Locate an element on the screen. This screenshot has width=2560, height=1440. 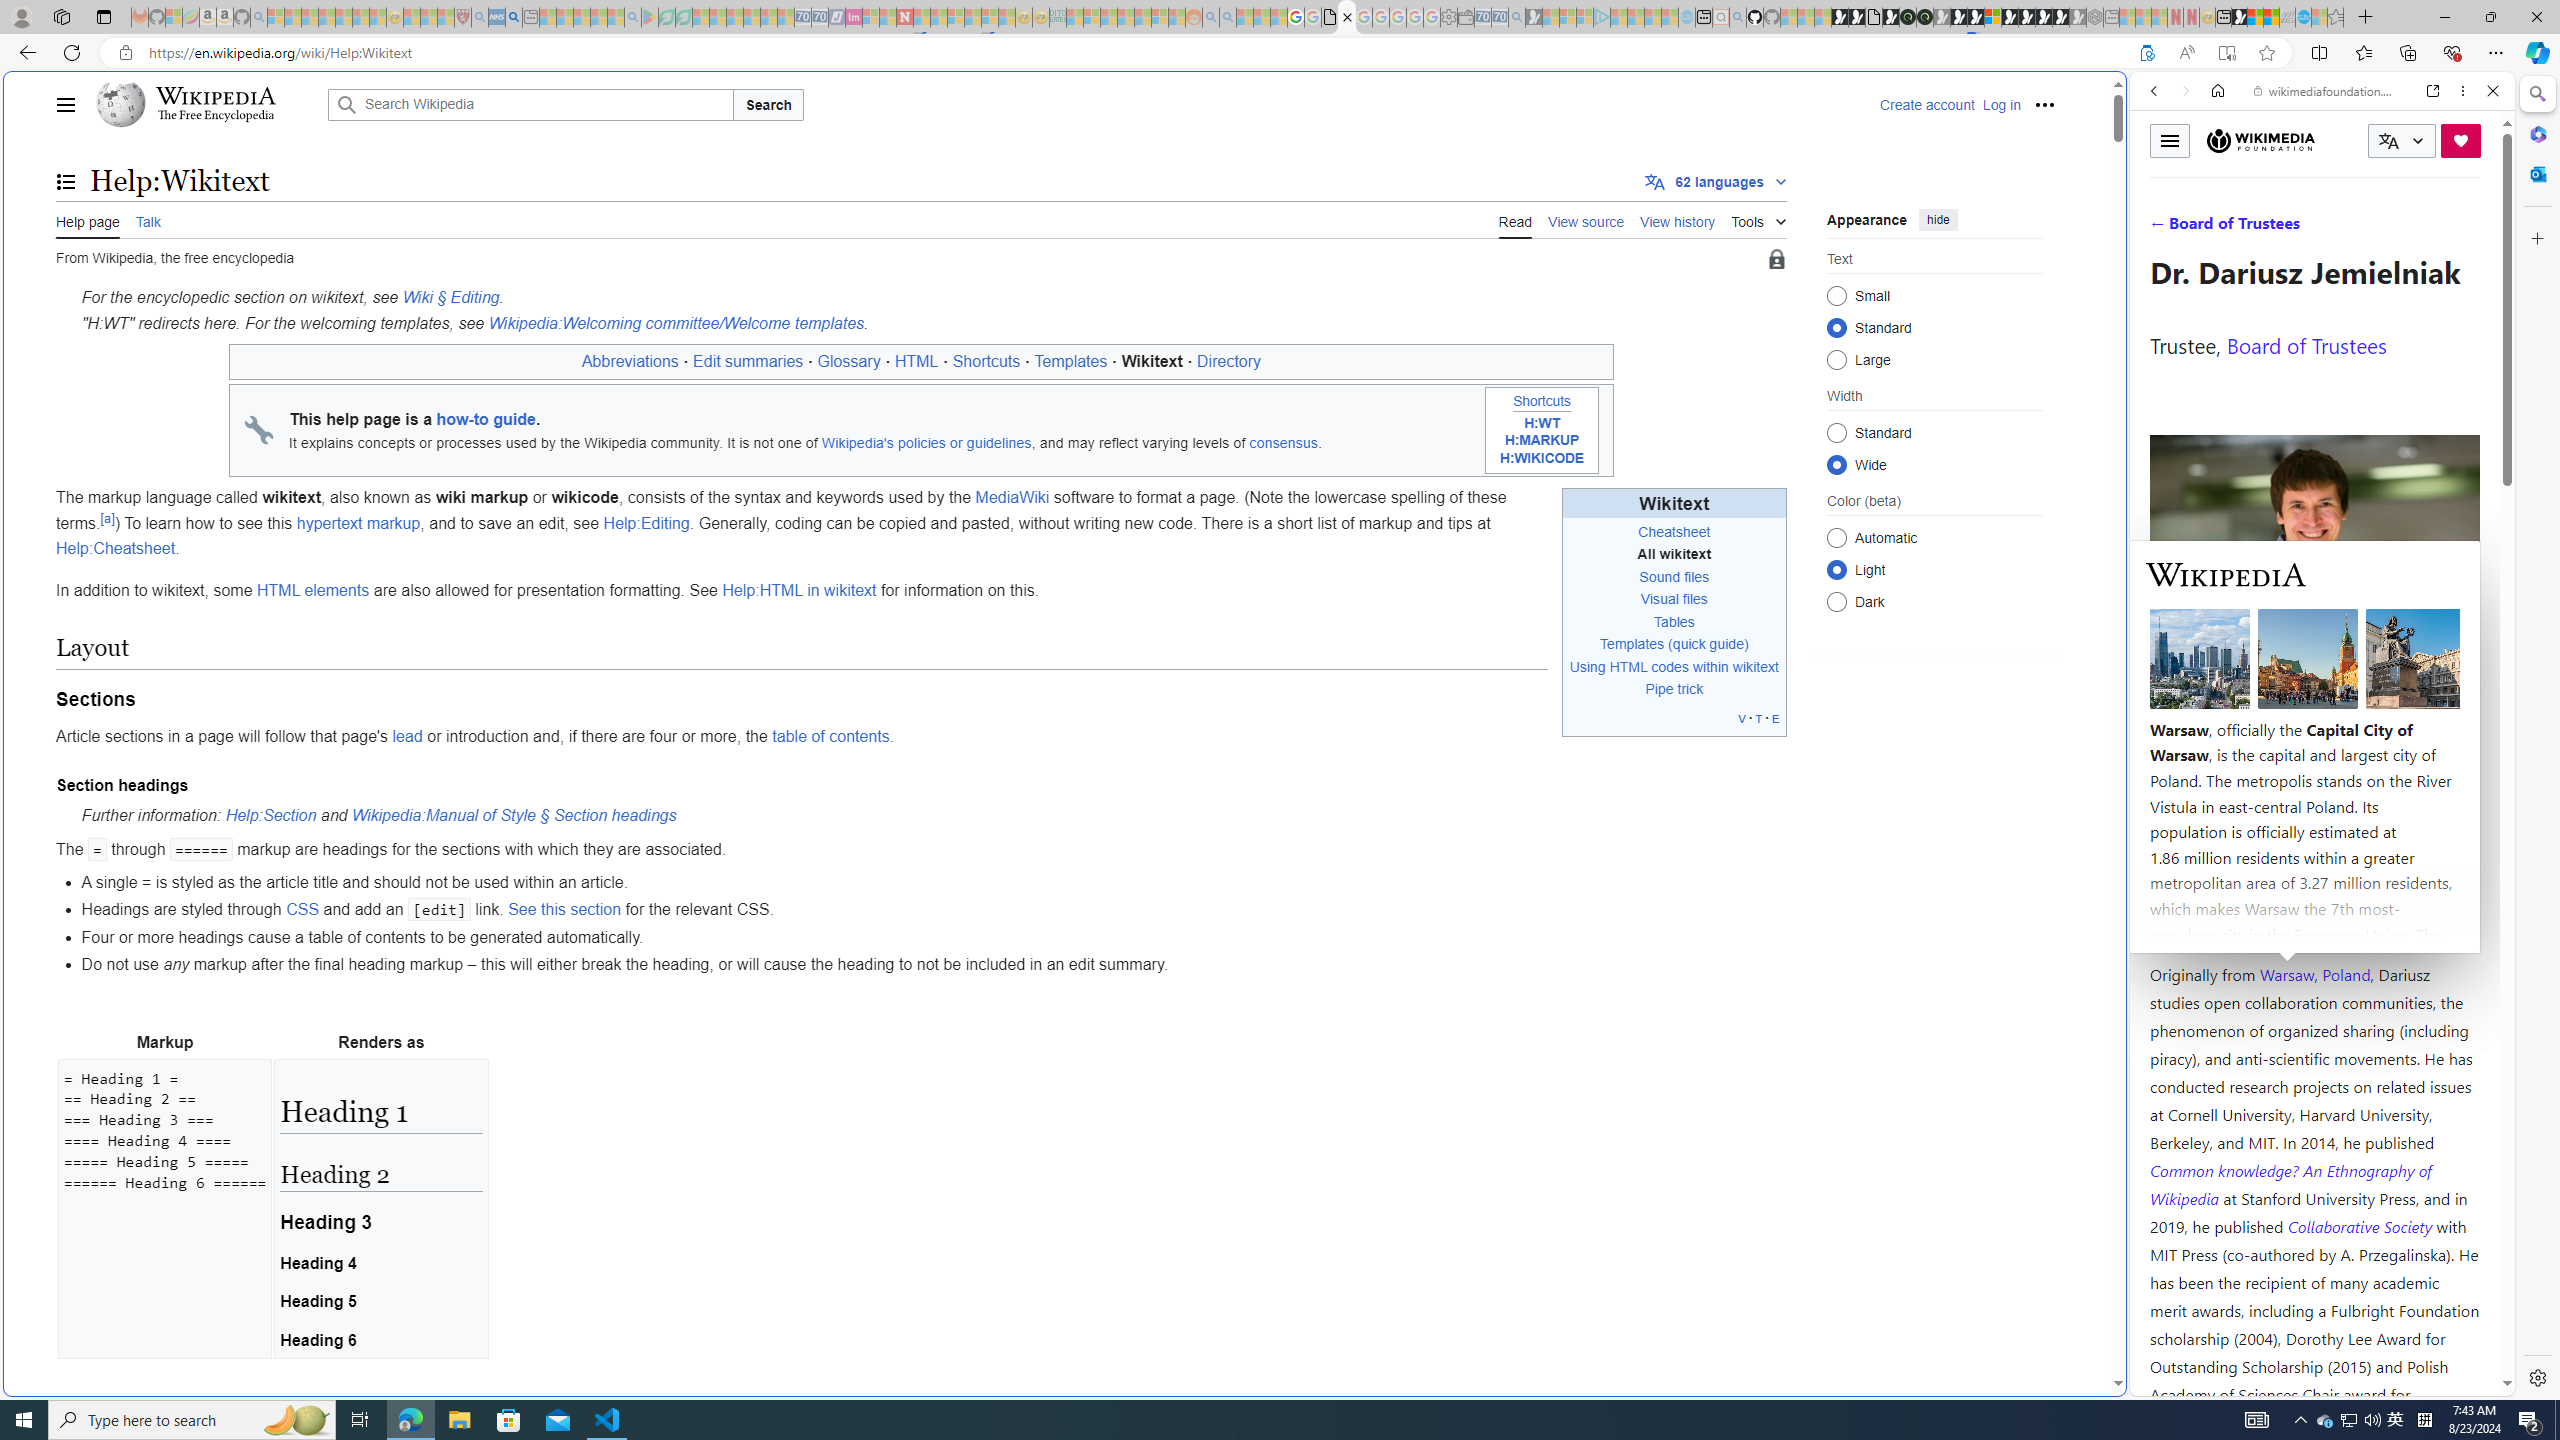
(quick guide) is located at coordinates (1708, 644).